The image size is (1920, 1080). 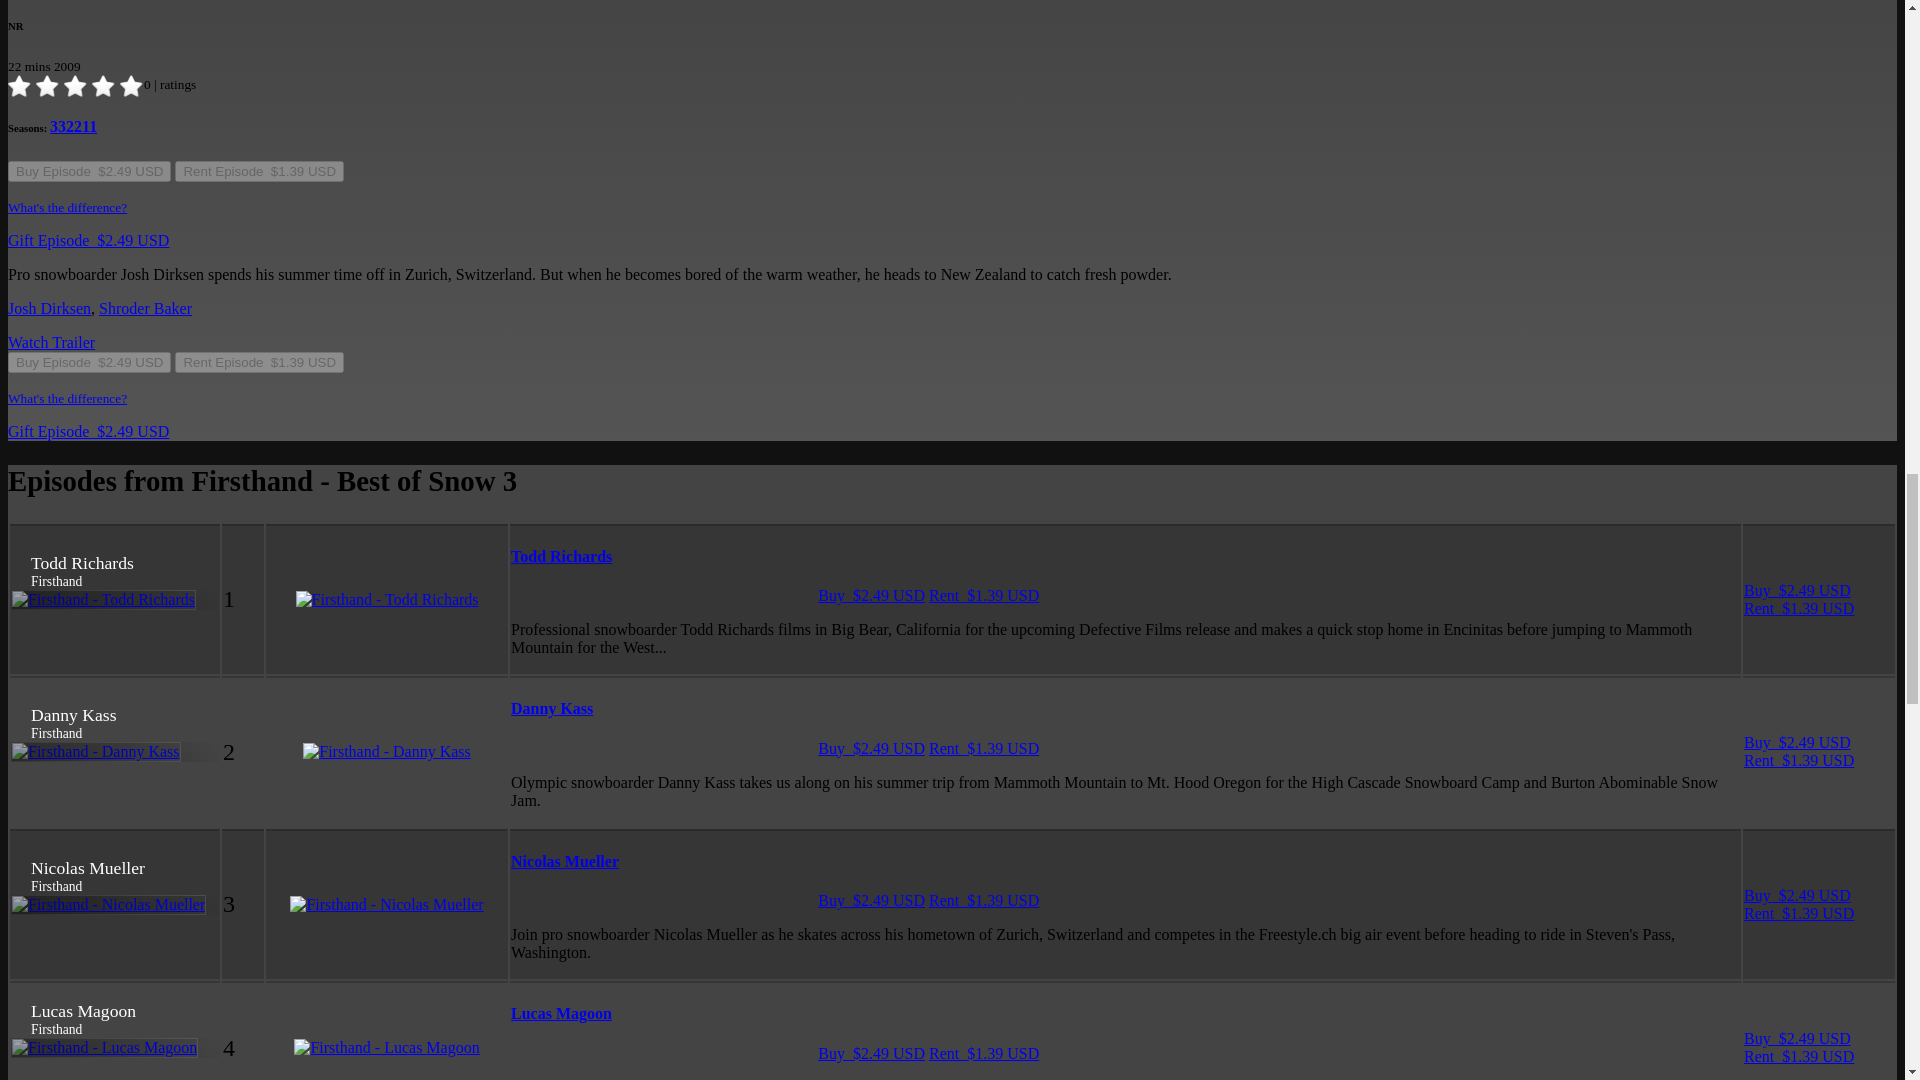 What do you see at coordinates (561, 1013) in the screenshot?
I see `Lucas Magoon` at bounding box center [561, 1013].